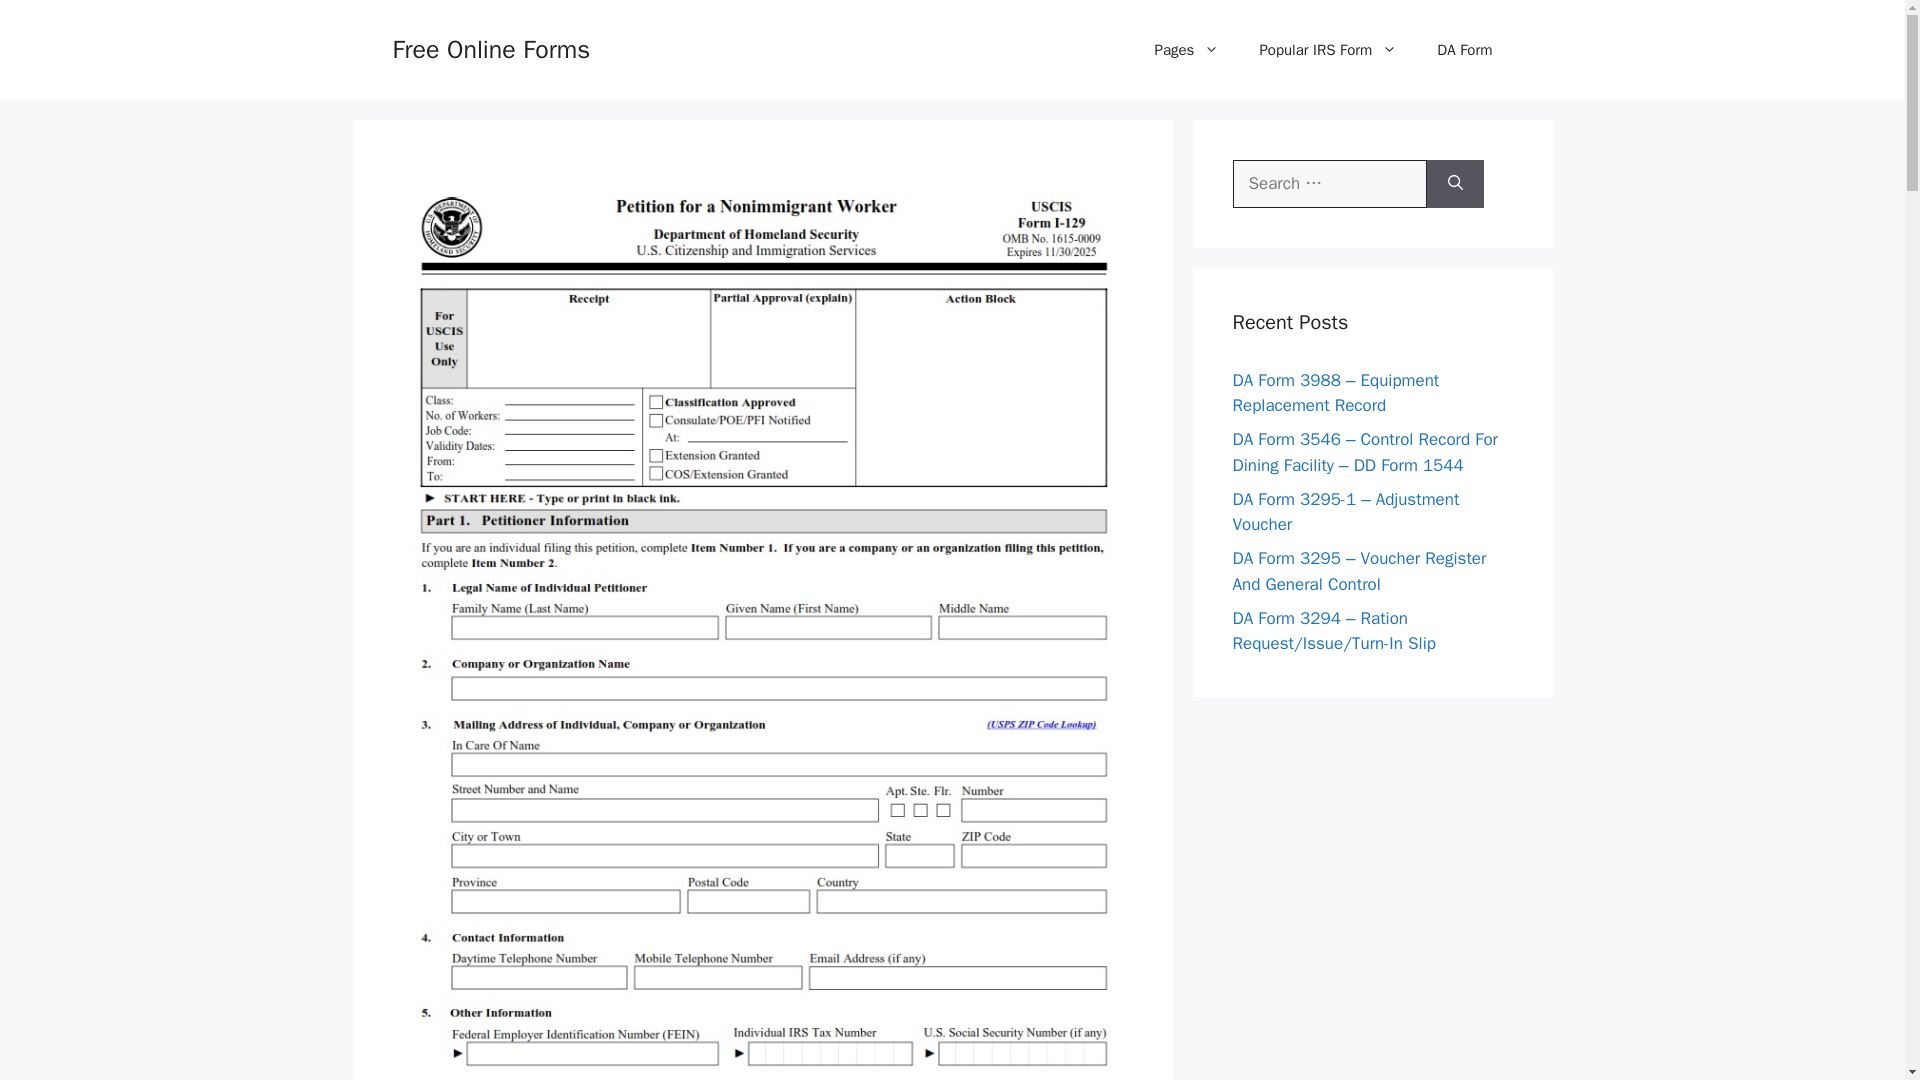 This screenshot has height=1080, width=1920. What do you see at coordinates (490, 48) in the screenshot?
I see `Free Online Forms` at bounding box center [490, 48].